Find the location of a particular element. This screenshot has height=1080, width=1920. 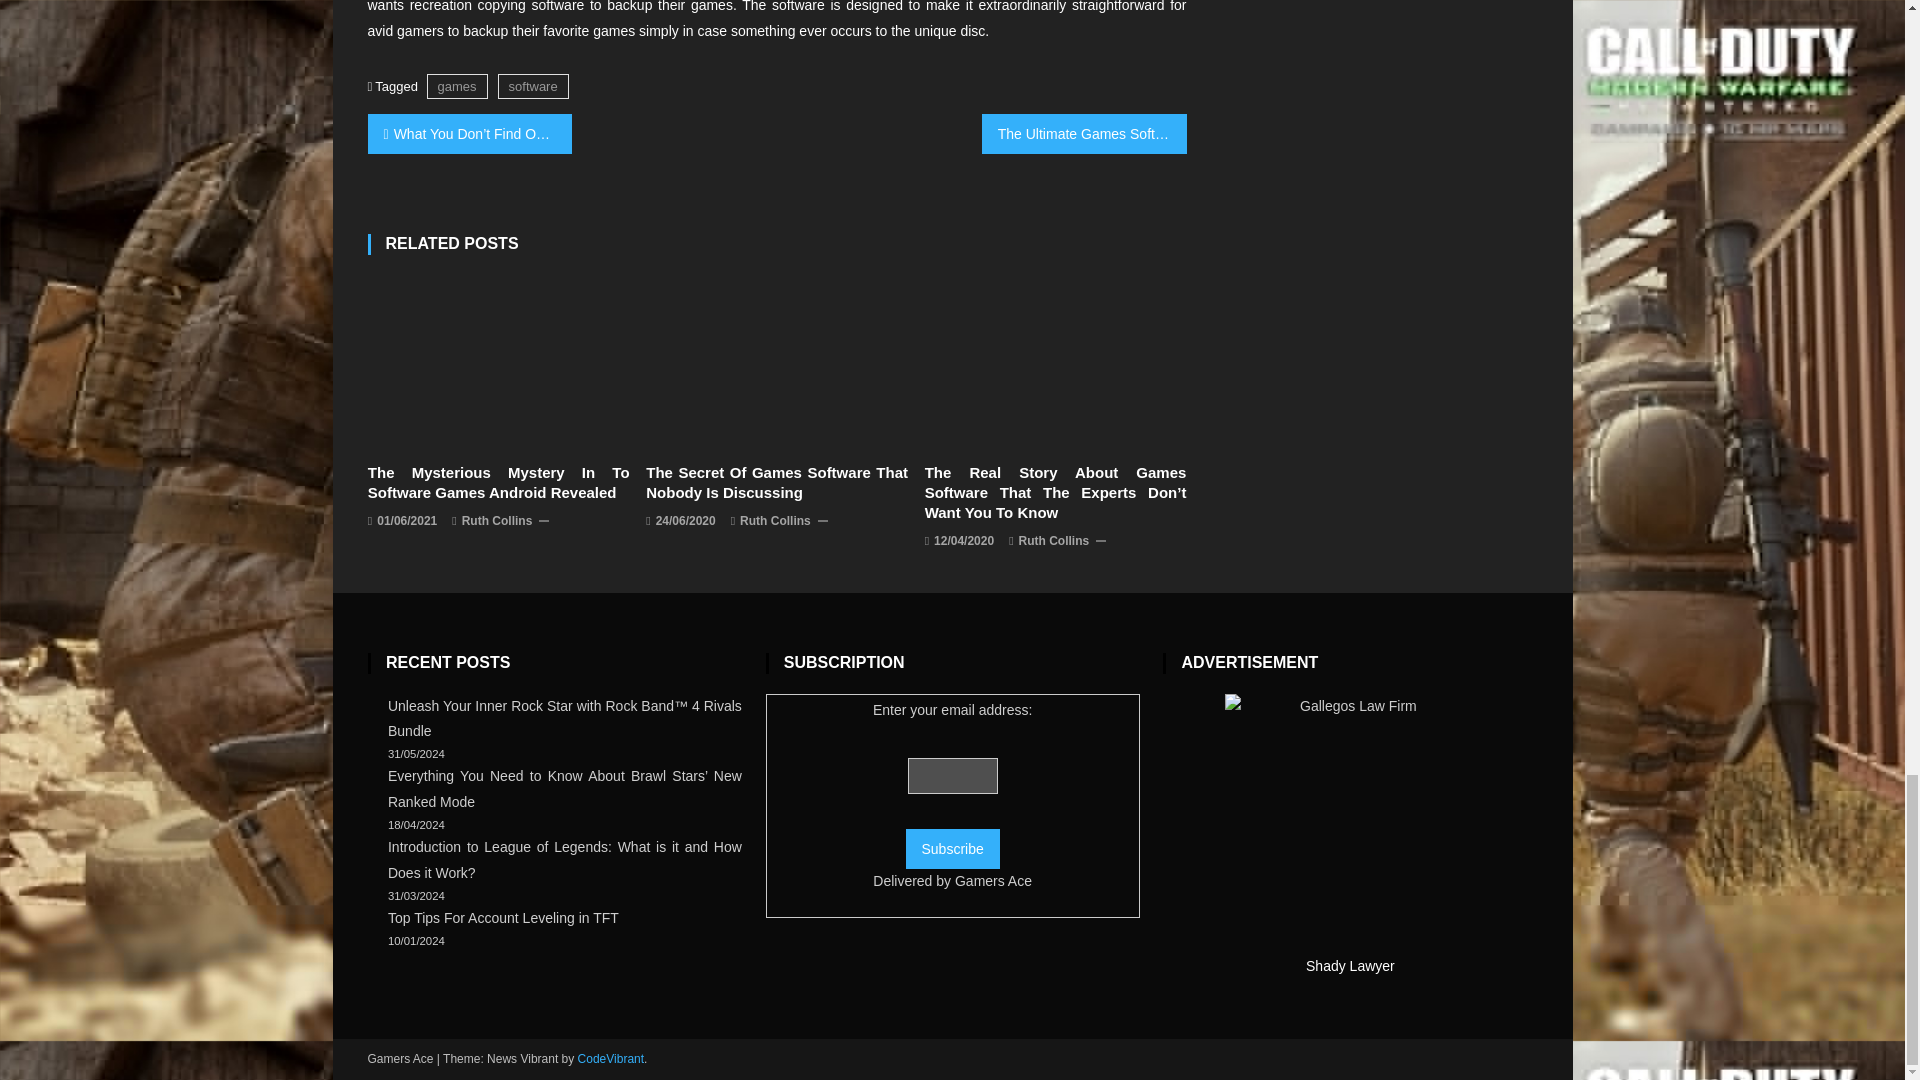

The Mysterious Mystery In To Software Games Android Revealed is located at coordinates (498, 483).